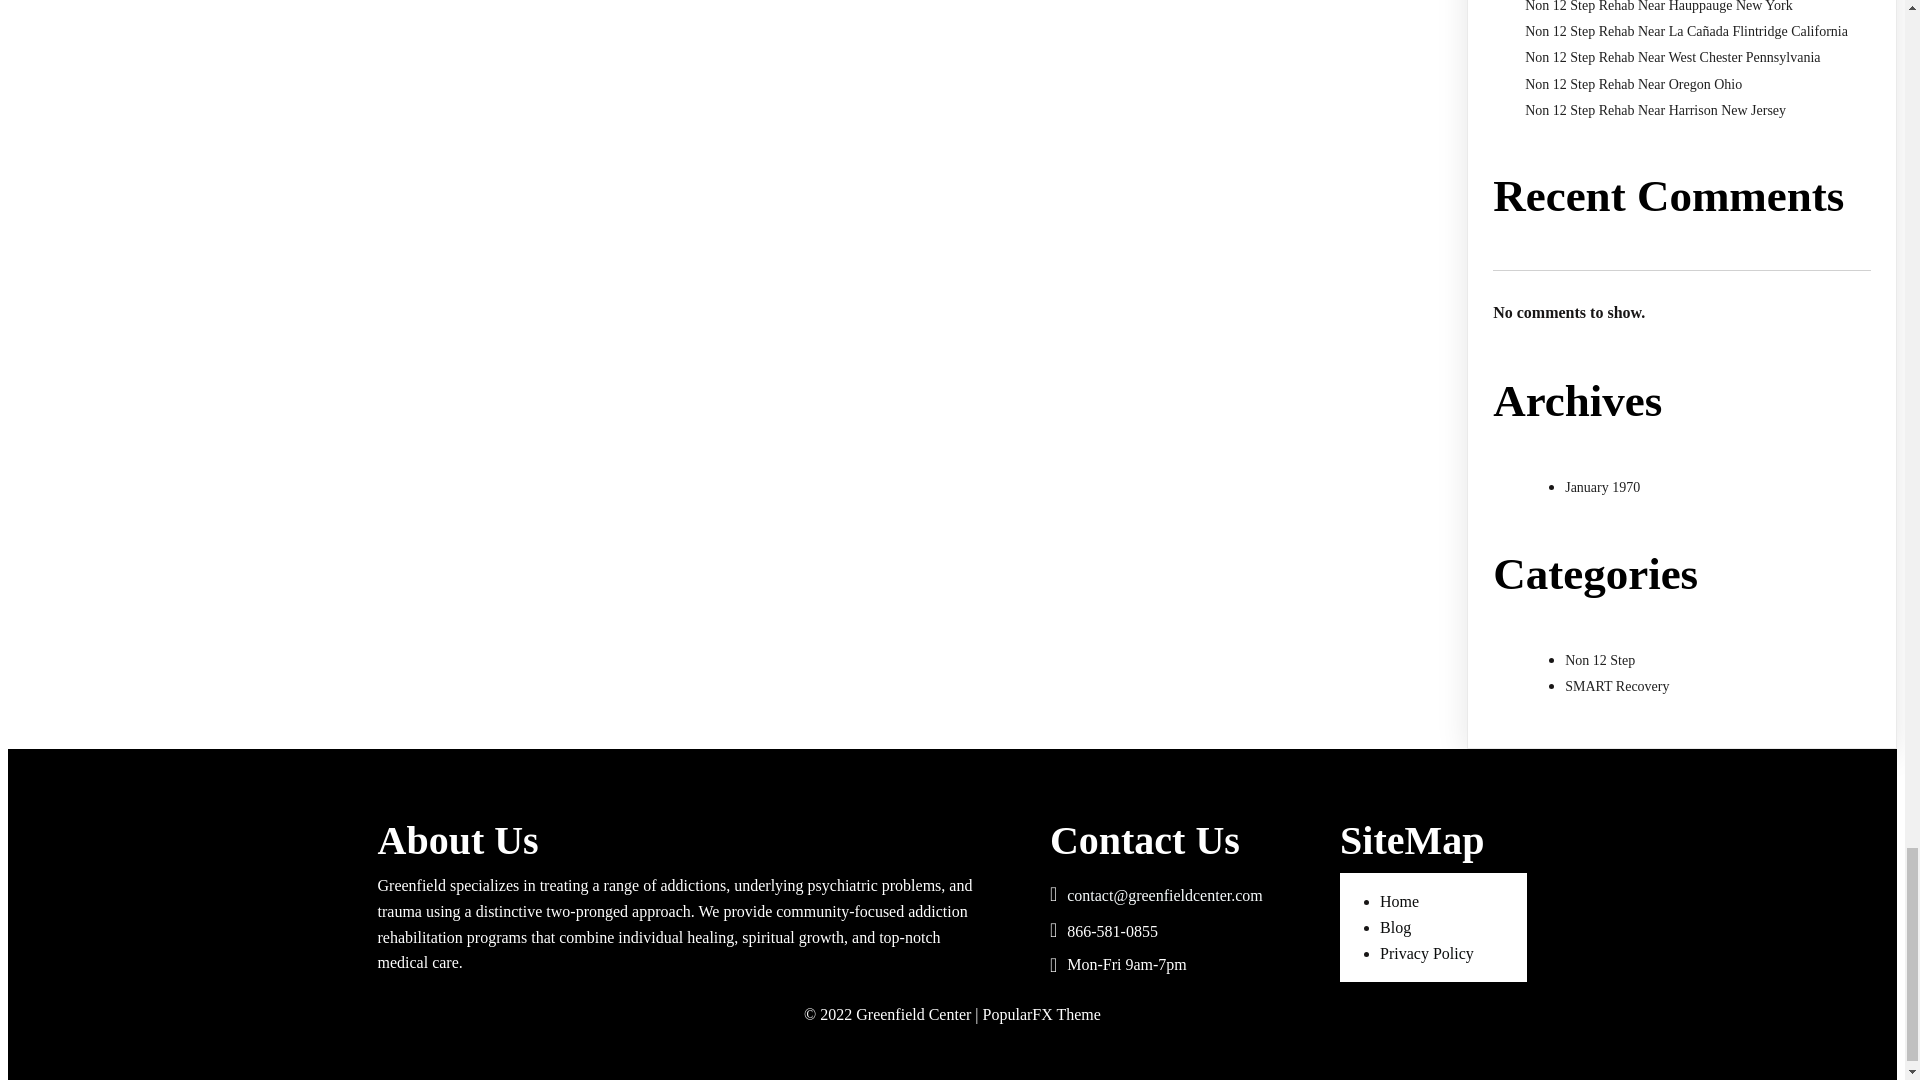 Image resolution: width=1920 pixels, height=1080 pixels. I want to click on Non 12 Step Rehab Near Harrison New Jersey, so click(1654, 110).